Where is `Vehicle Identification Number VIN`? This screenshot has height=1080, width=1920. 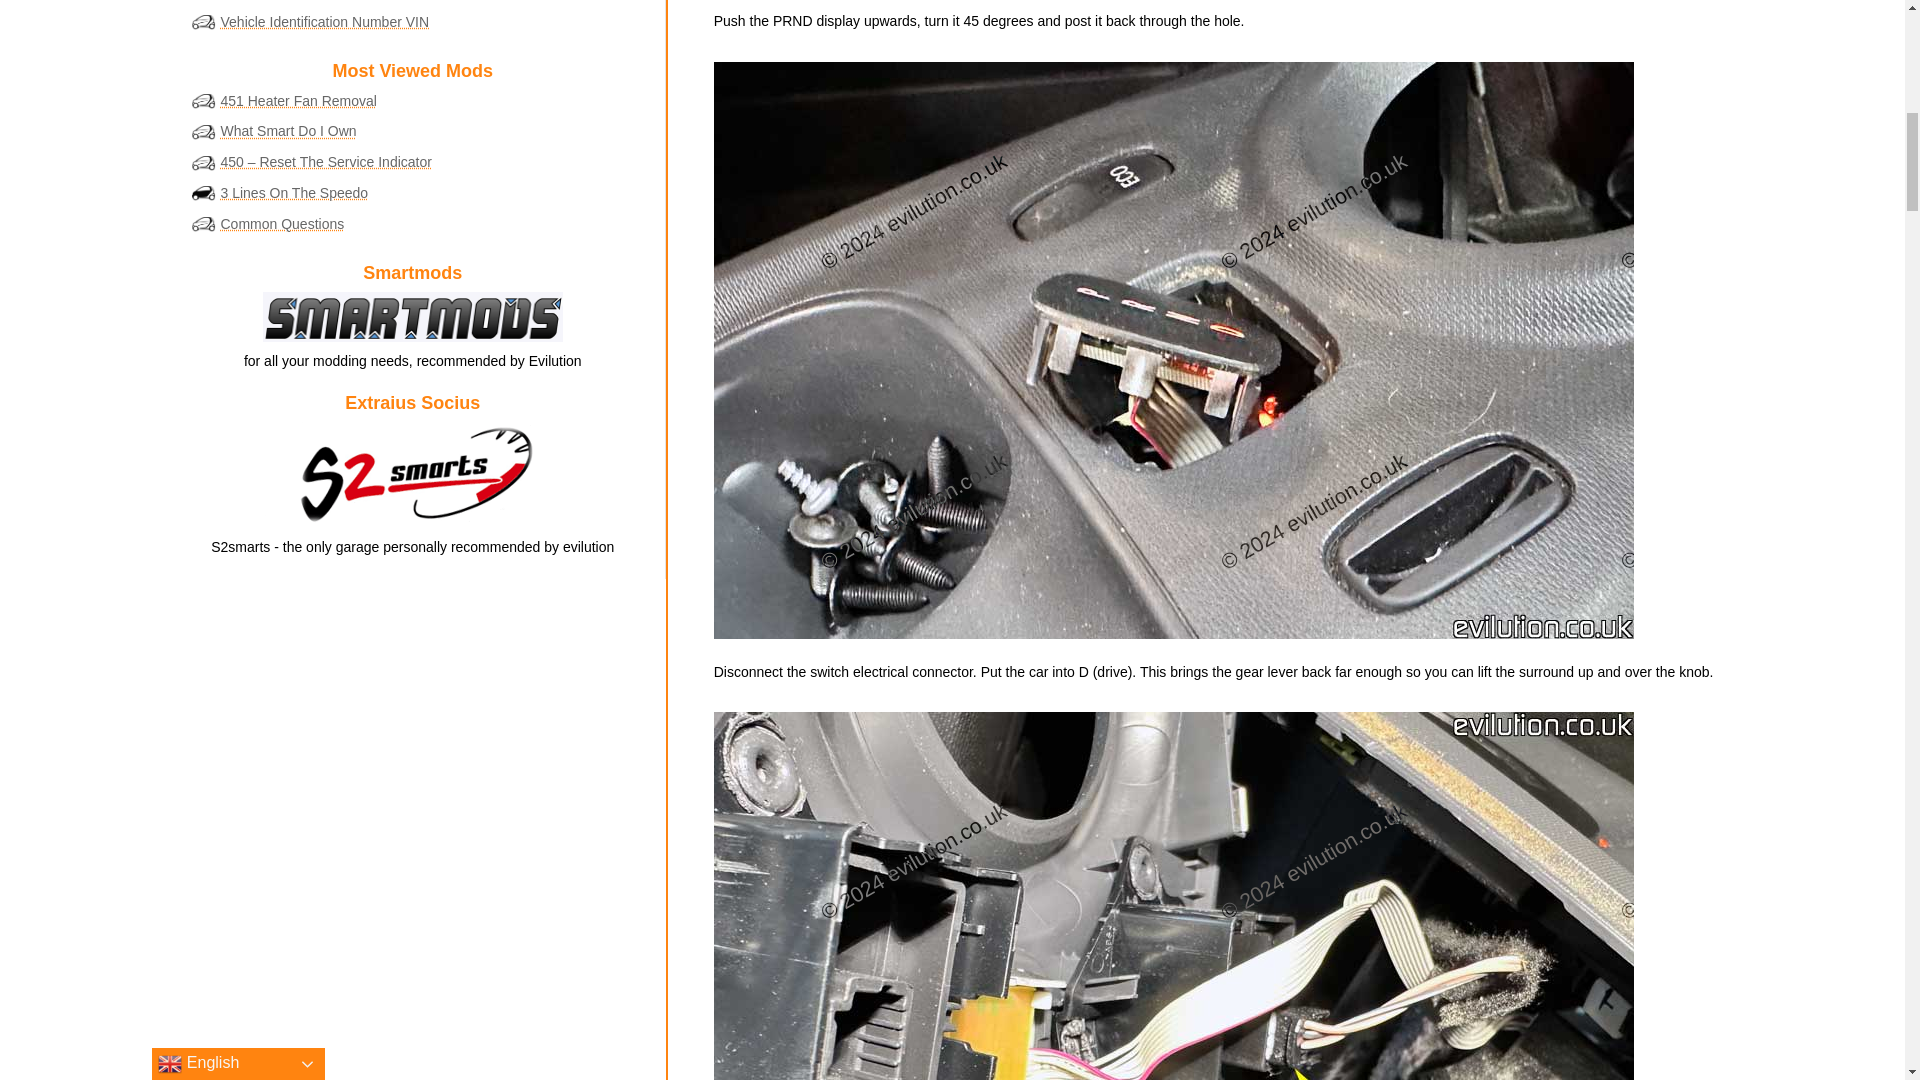
Vehicle Identification Number VIN is located at coordinates (324, 22).